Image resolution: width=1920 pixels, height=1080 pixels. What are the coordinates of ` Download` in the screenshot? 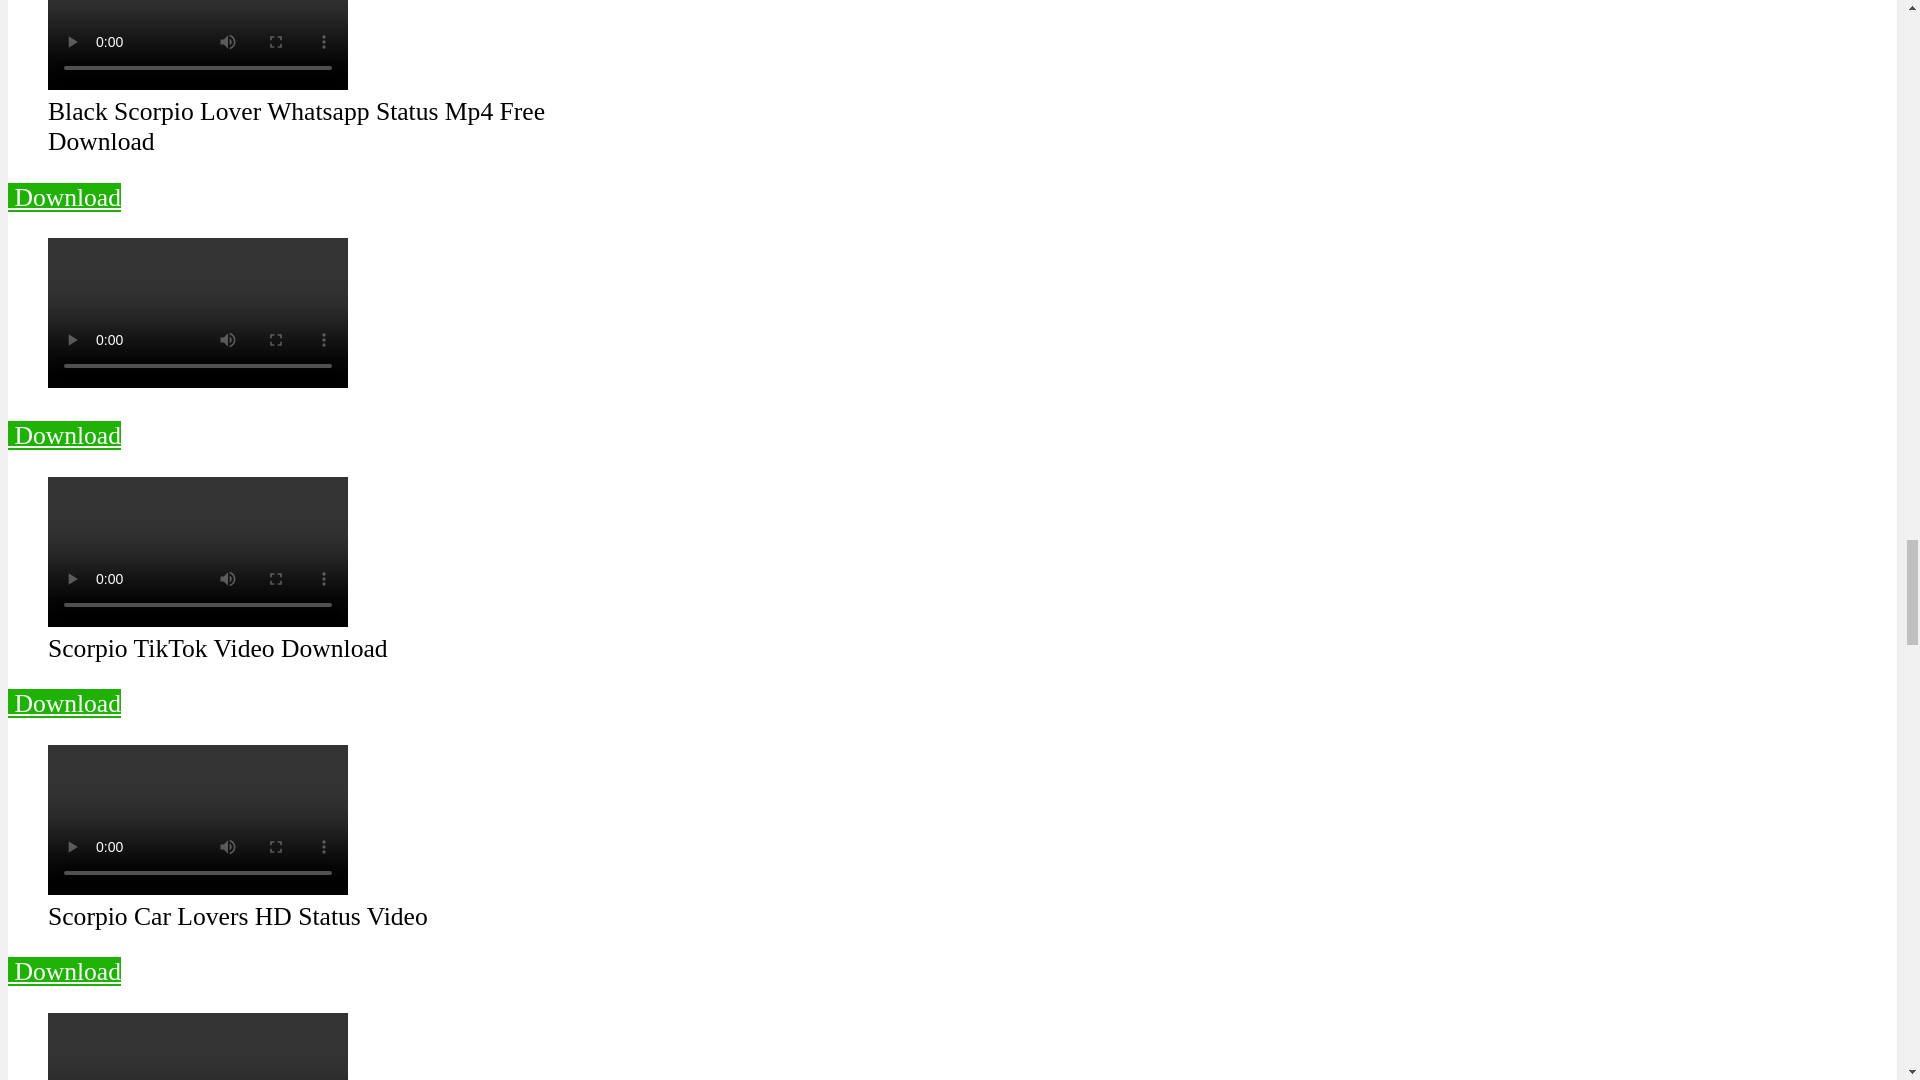 It's located at (64, 196).